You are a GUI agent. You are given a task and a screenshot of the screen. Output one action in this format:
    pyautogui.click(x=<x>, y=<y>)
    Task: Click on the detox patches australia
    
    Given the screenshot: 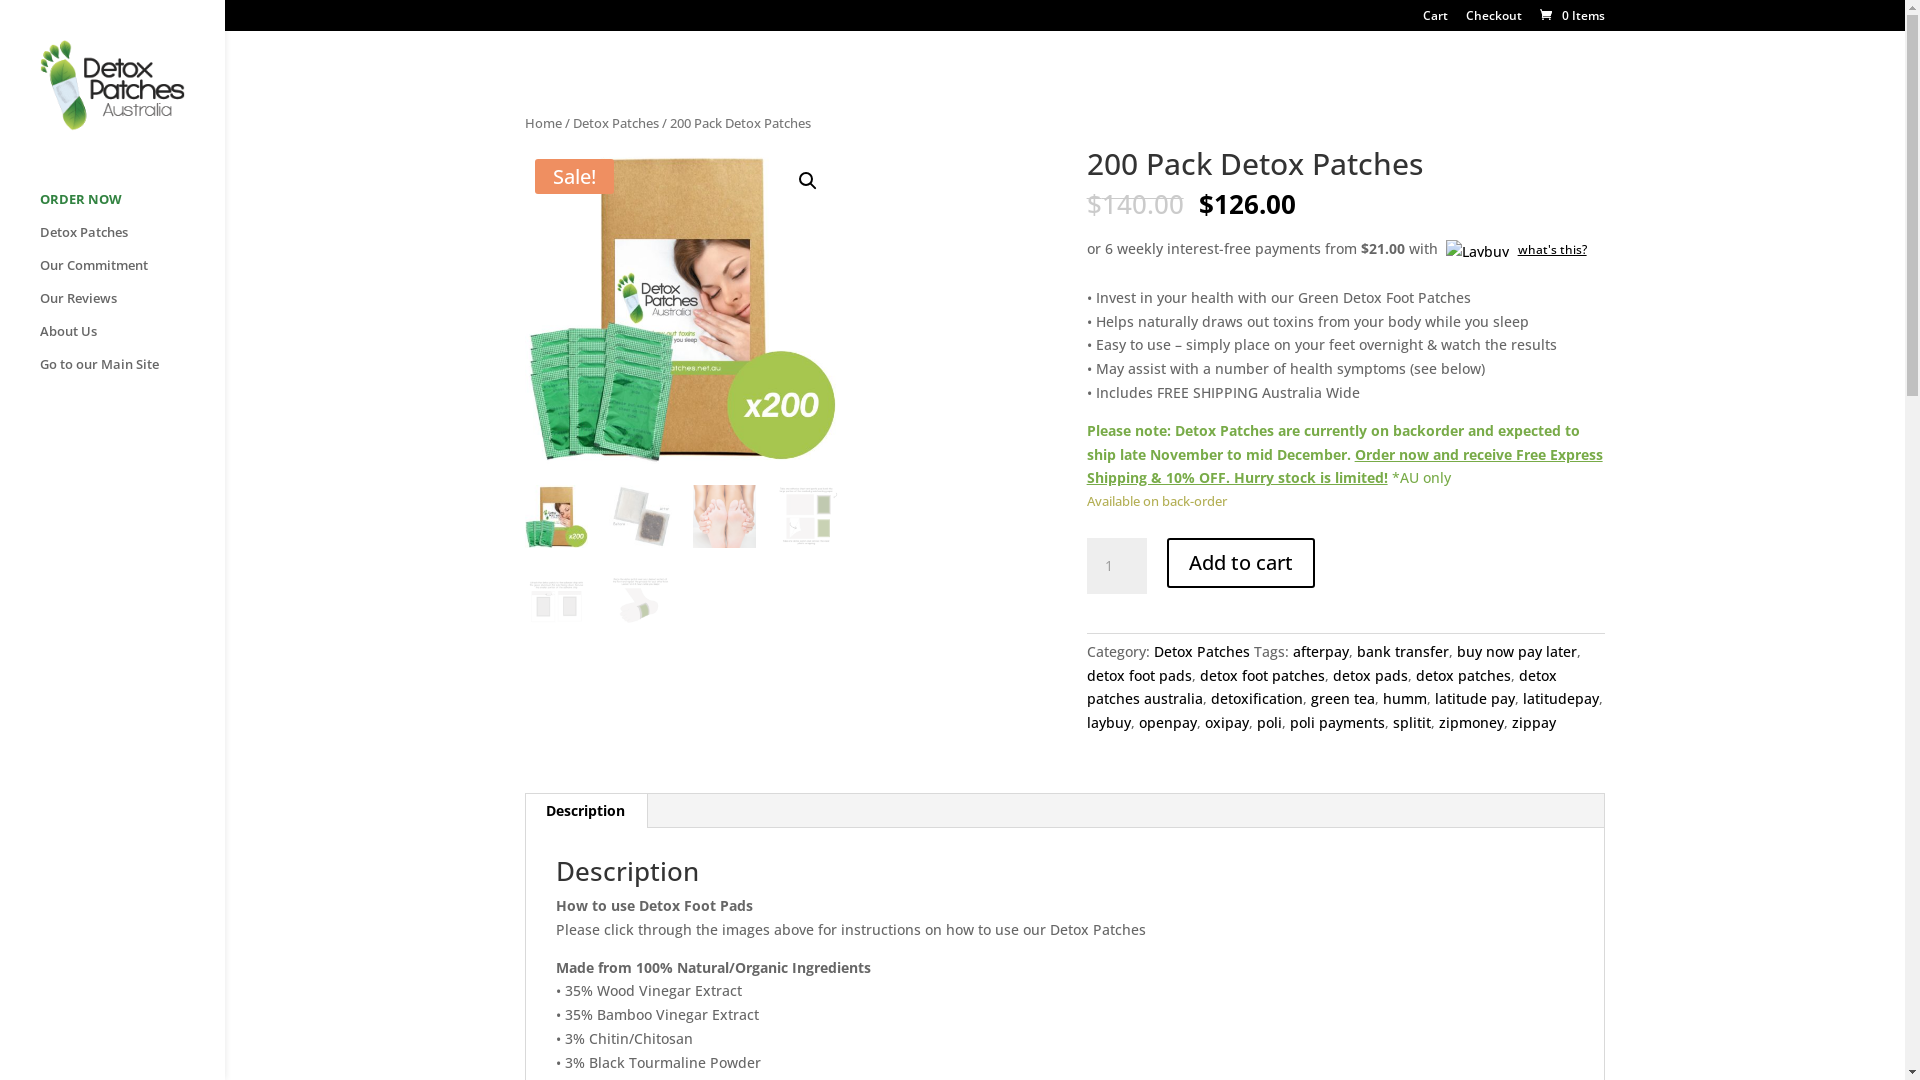 What is the action you would take?
    pyautogui.click(x=1322, y=688)
    